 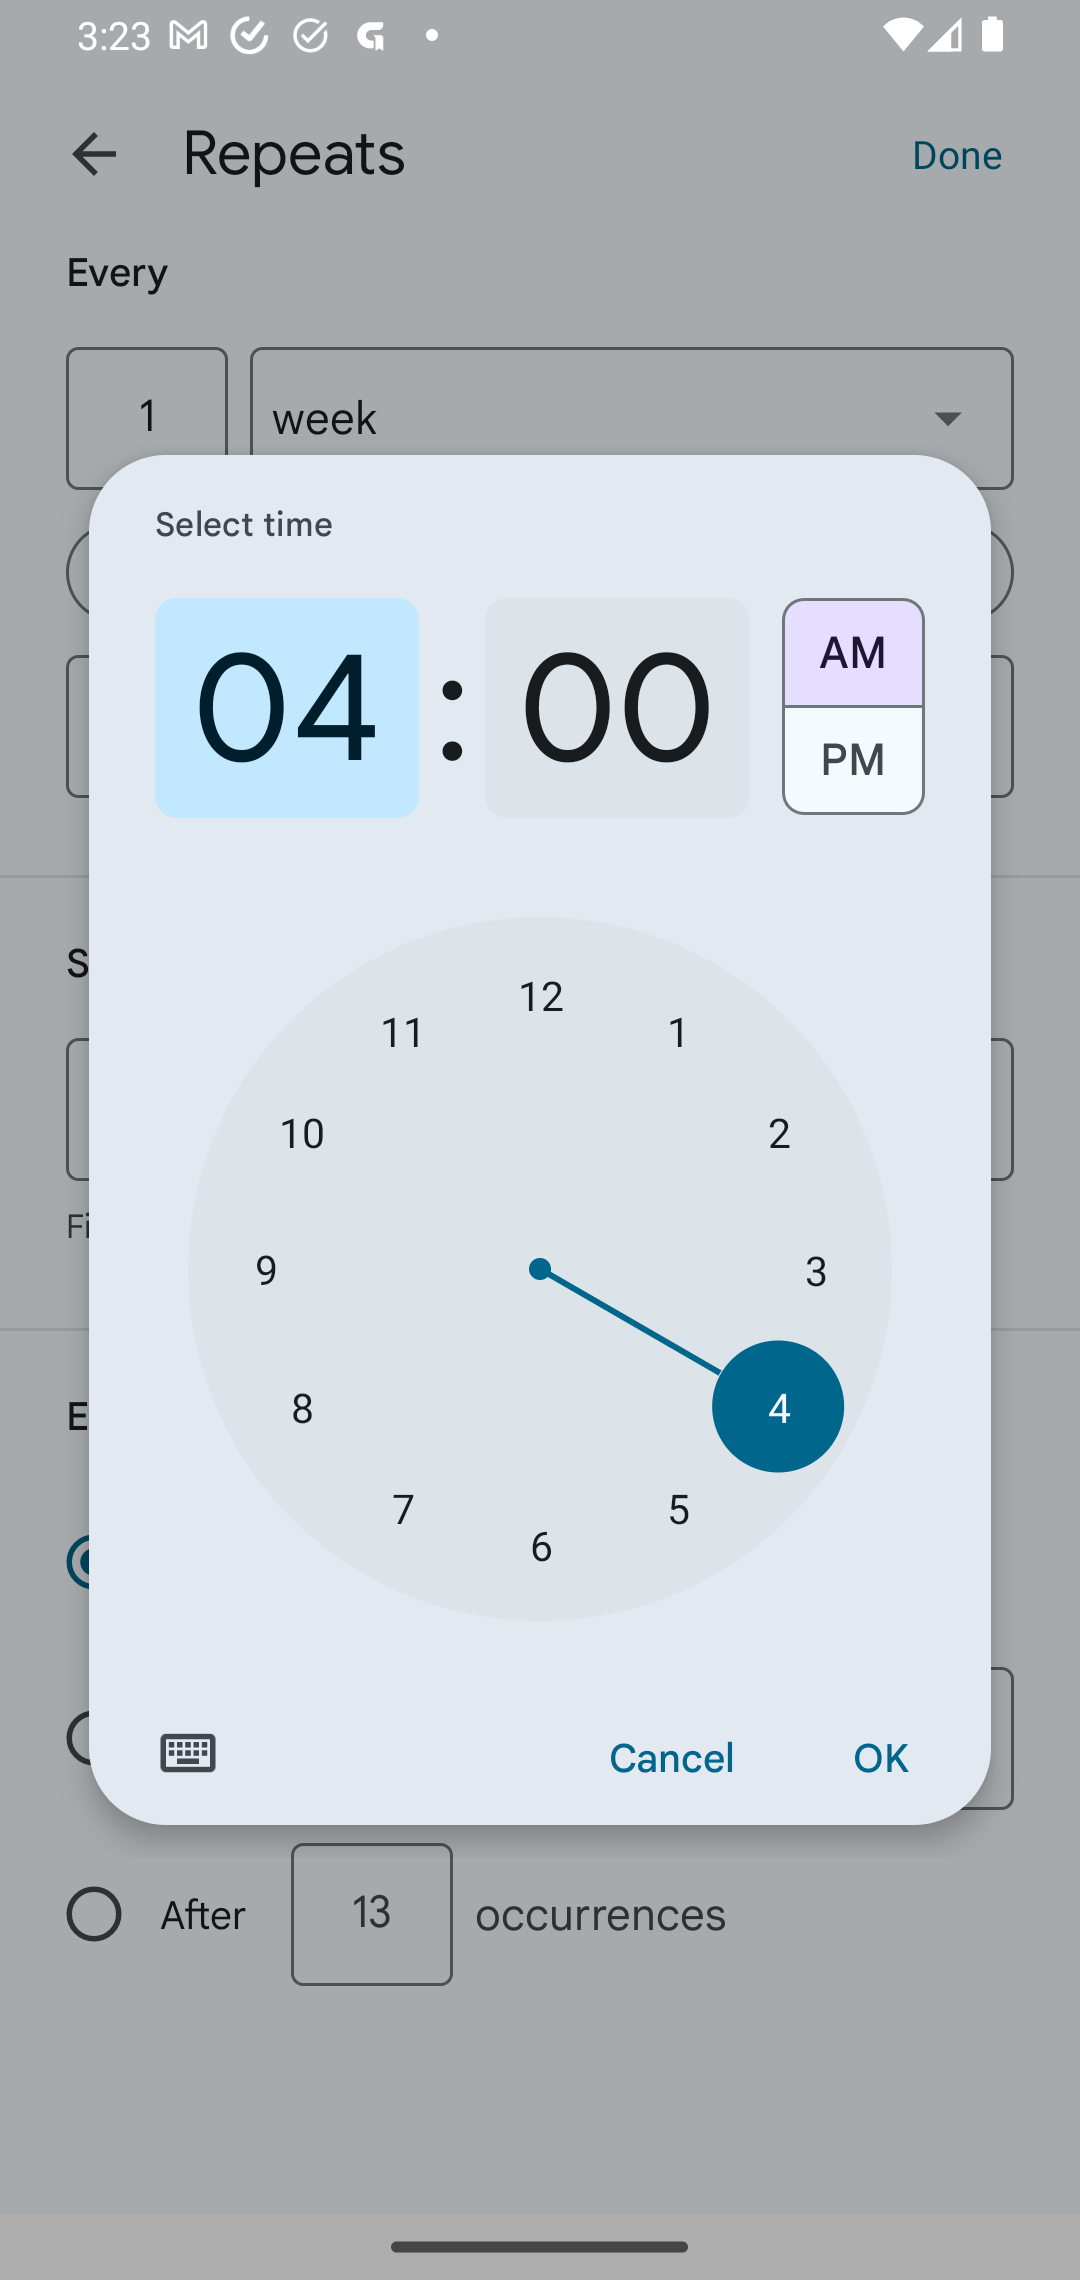 I want to click on 5 5 o'clock, so click(x=678, y=1506).